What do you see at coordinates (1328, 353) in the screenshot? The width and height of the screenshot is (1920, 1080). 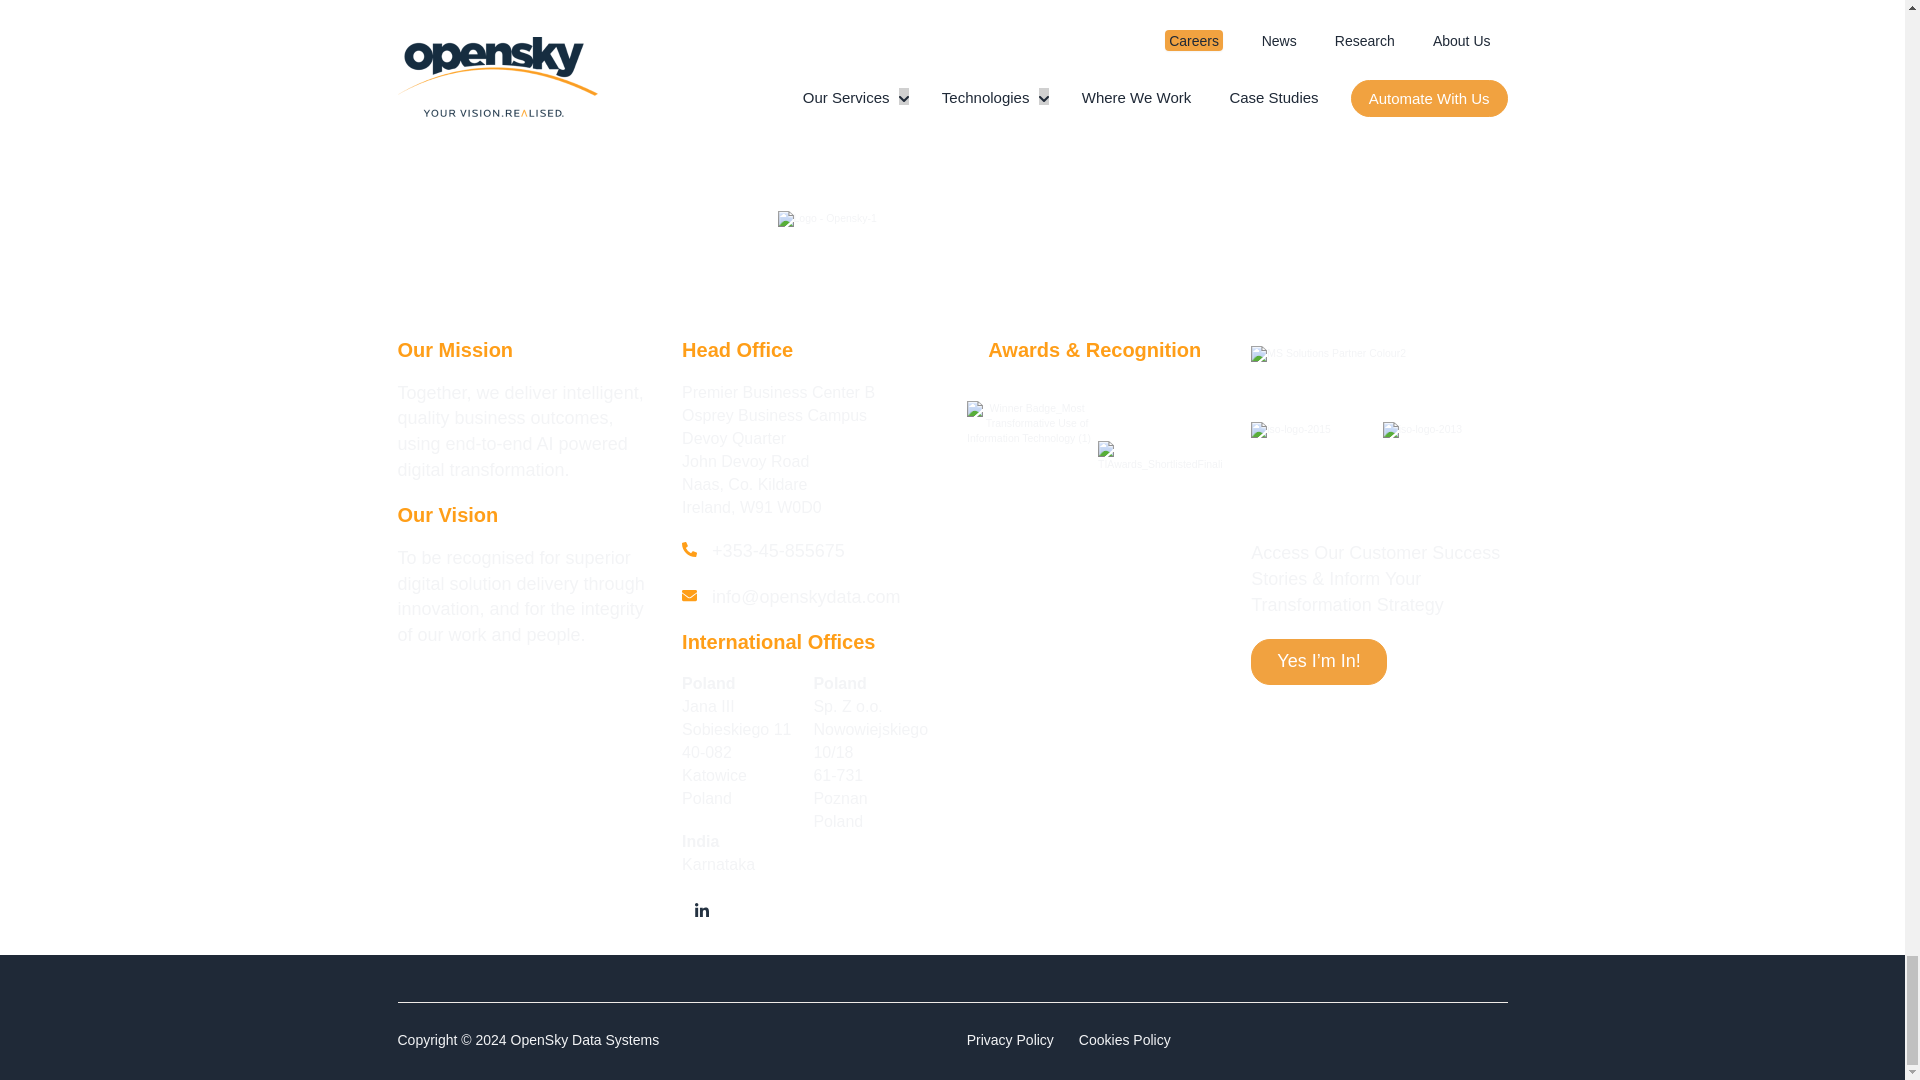 I see `MS Solutions Partner Colour2` at bounding box center [1328, 353].